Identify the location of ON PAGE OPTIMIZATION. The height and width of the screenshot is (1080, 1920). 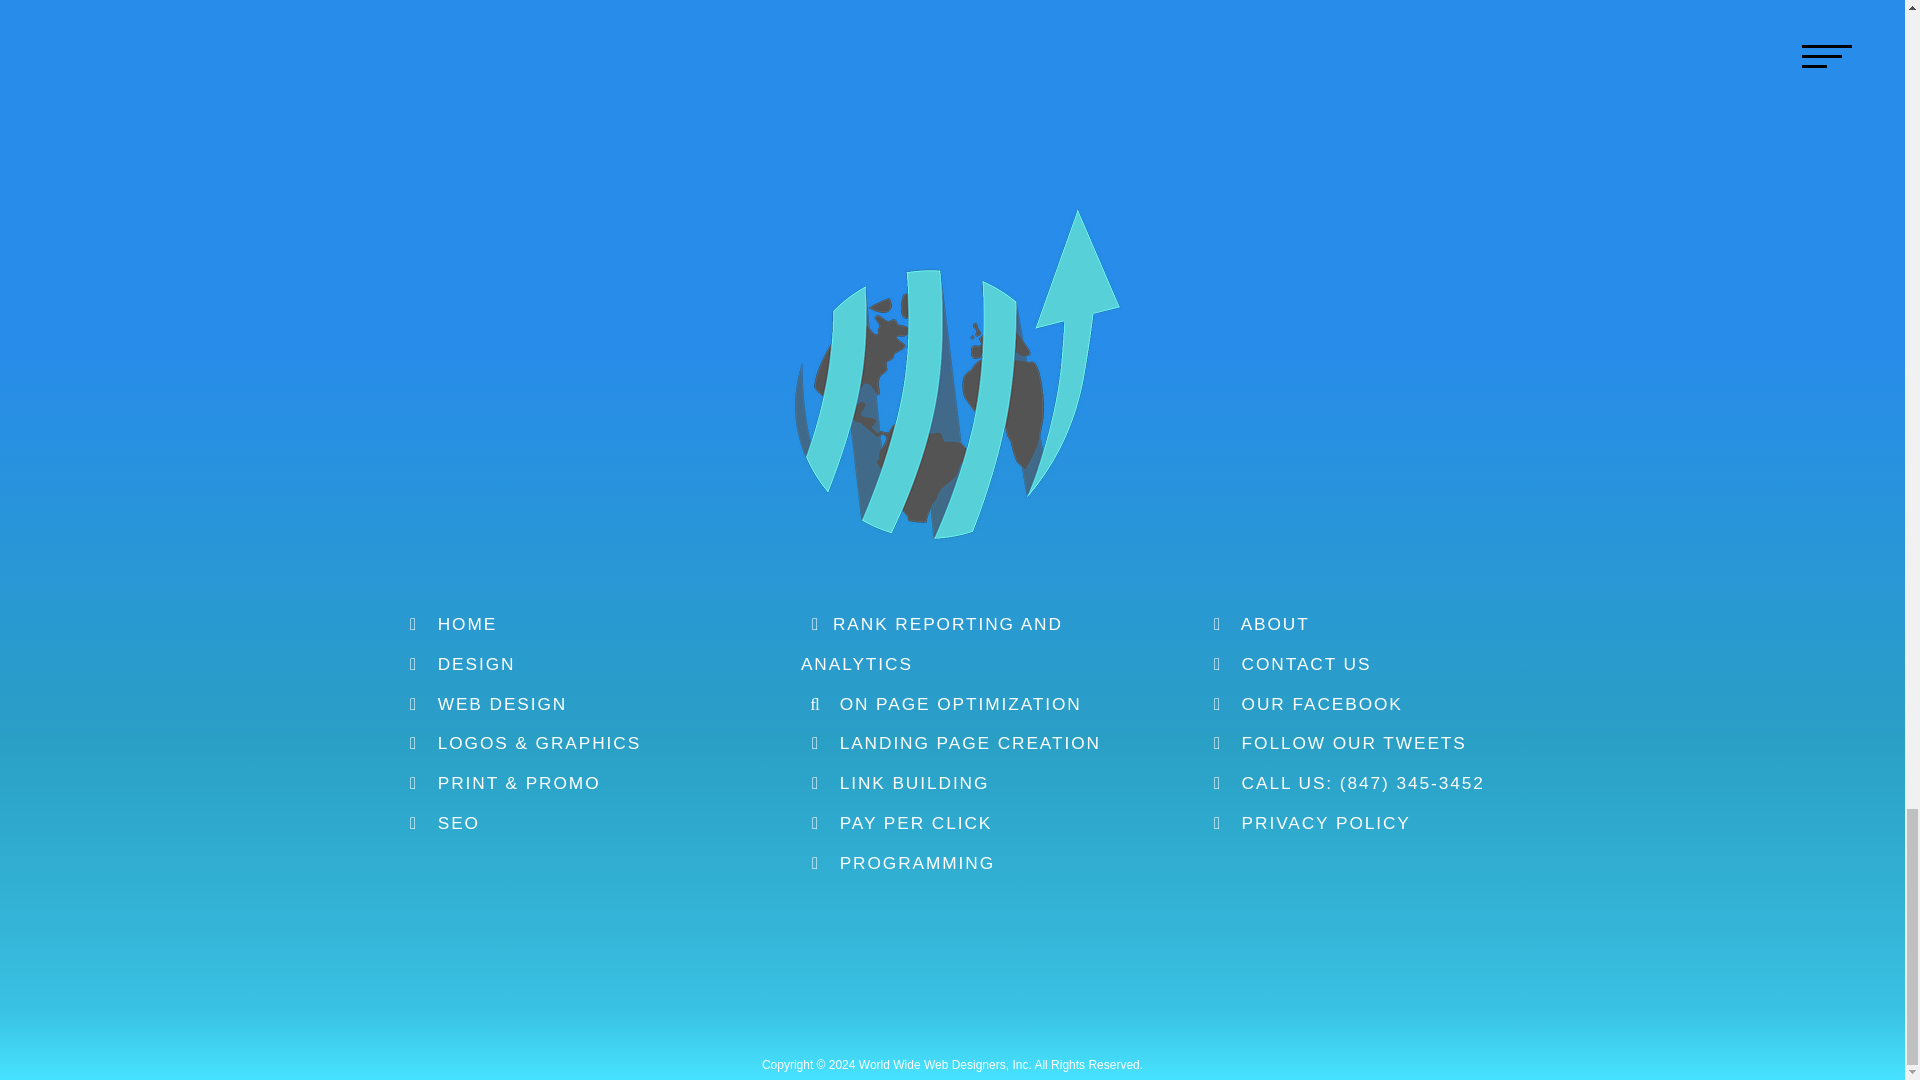
(941, 704).